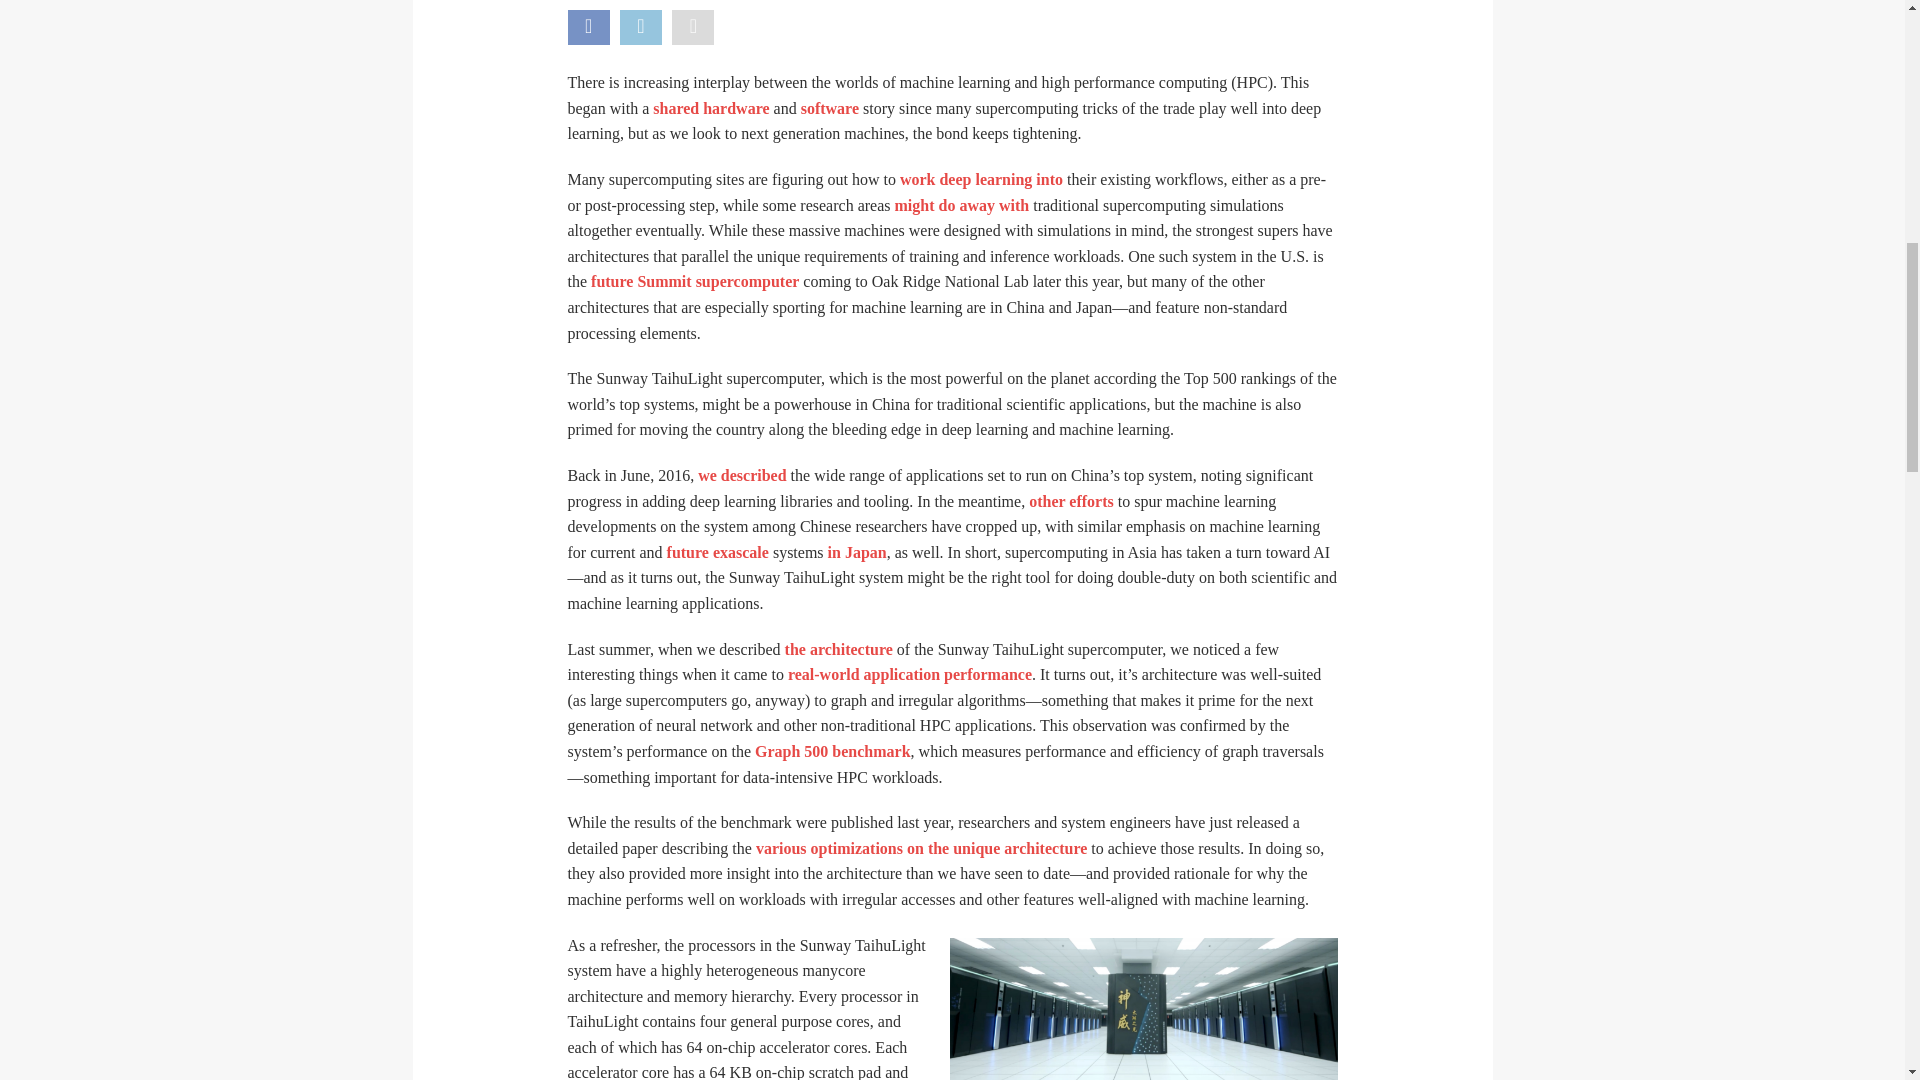 This screenshot has width=1920, height=1080. Describe the element at coordinates (710, 108) in the screenshot. I see `shared hardware` at that location.